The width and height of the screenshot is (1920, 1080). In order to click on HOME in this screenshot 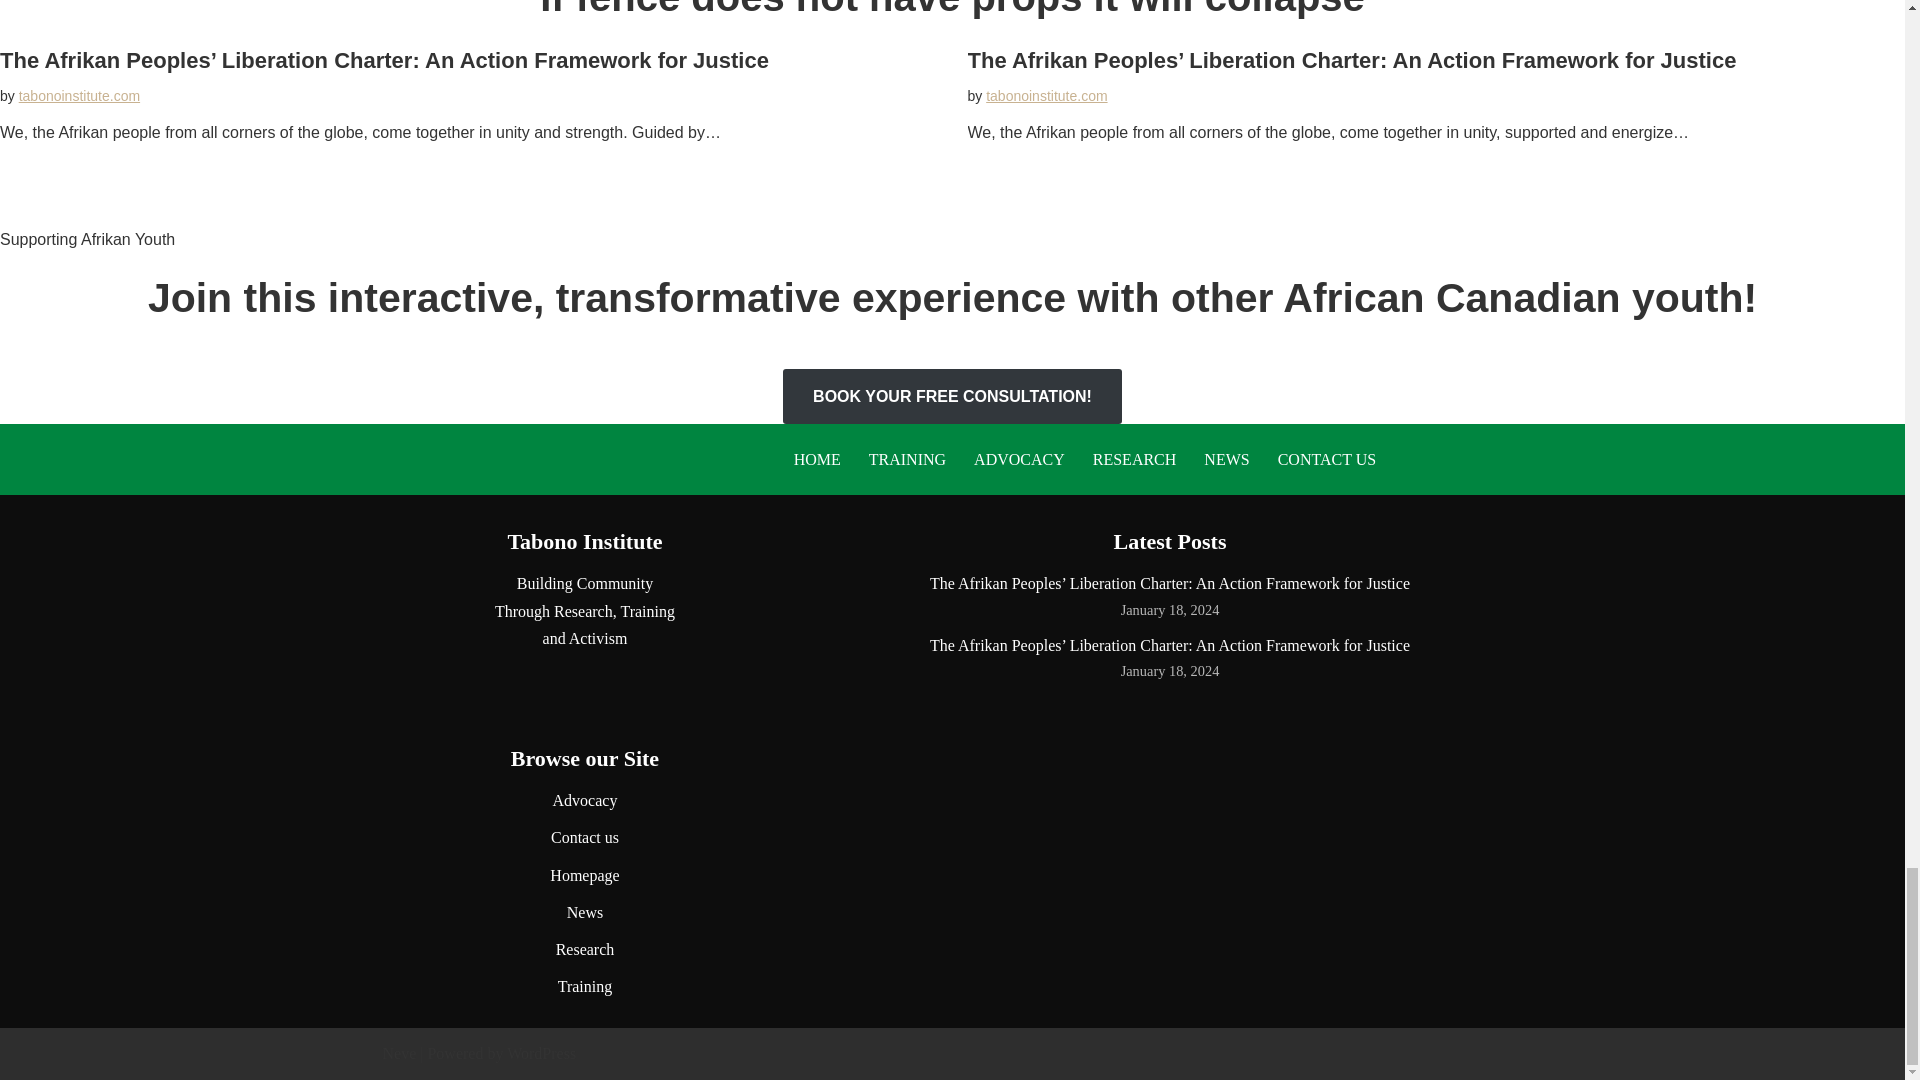, I will do `click(817, 460)`.